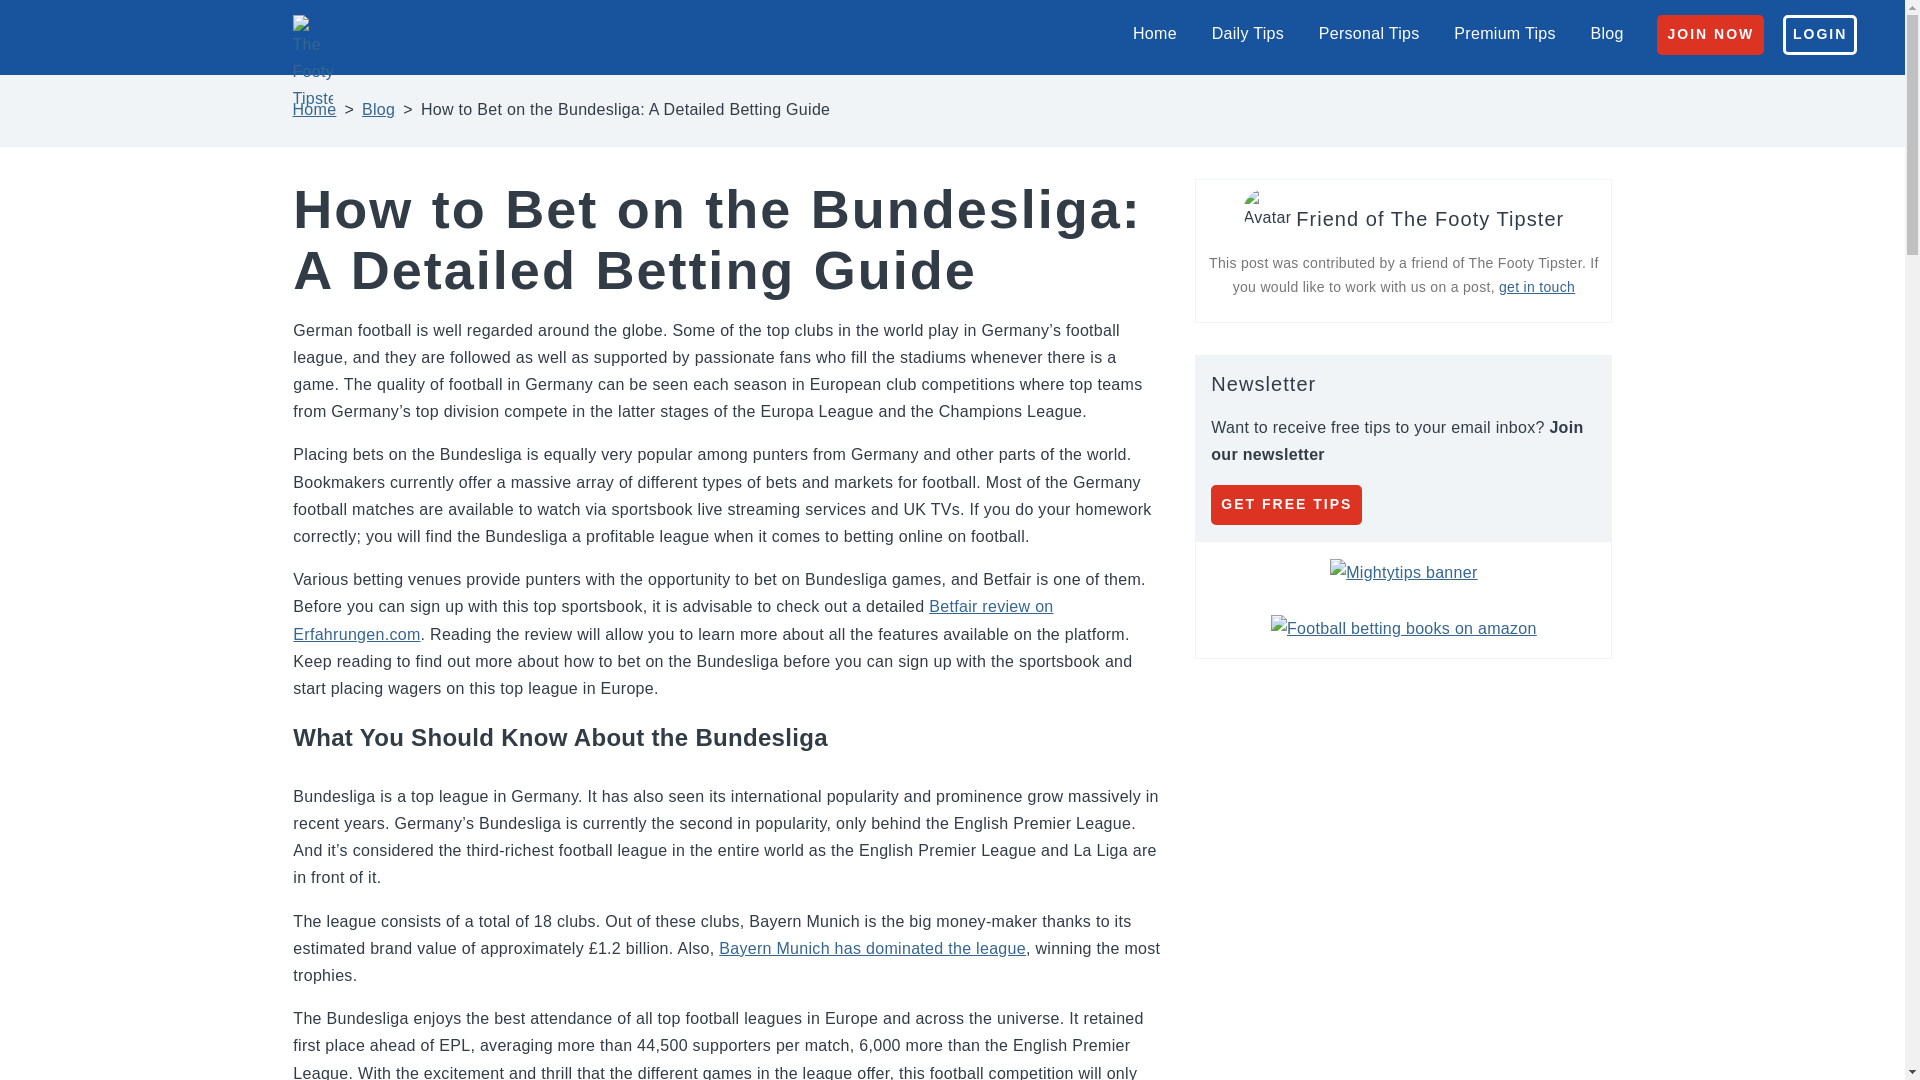 Image resolution: width=1920 pixels, height=1080 pixels. I want to click on LOGIN, so click(1820, 35).